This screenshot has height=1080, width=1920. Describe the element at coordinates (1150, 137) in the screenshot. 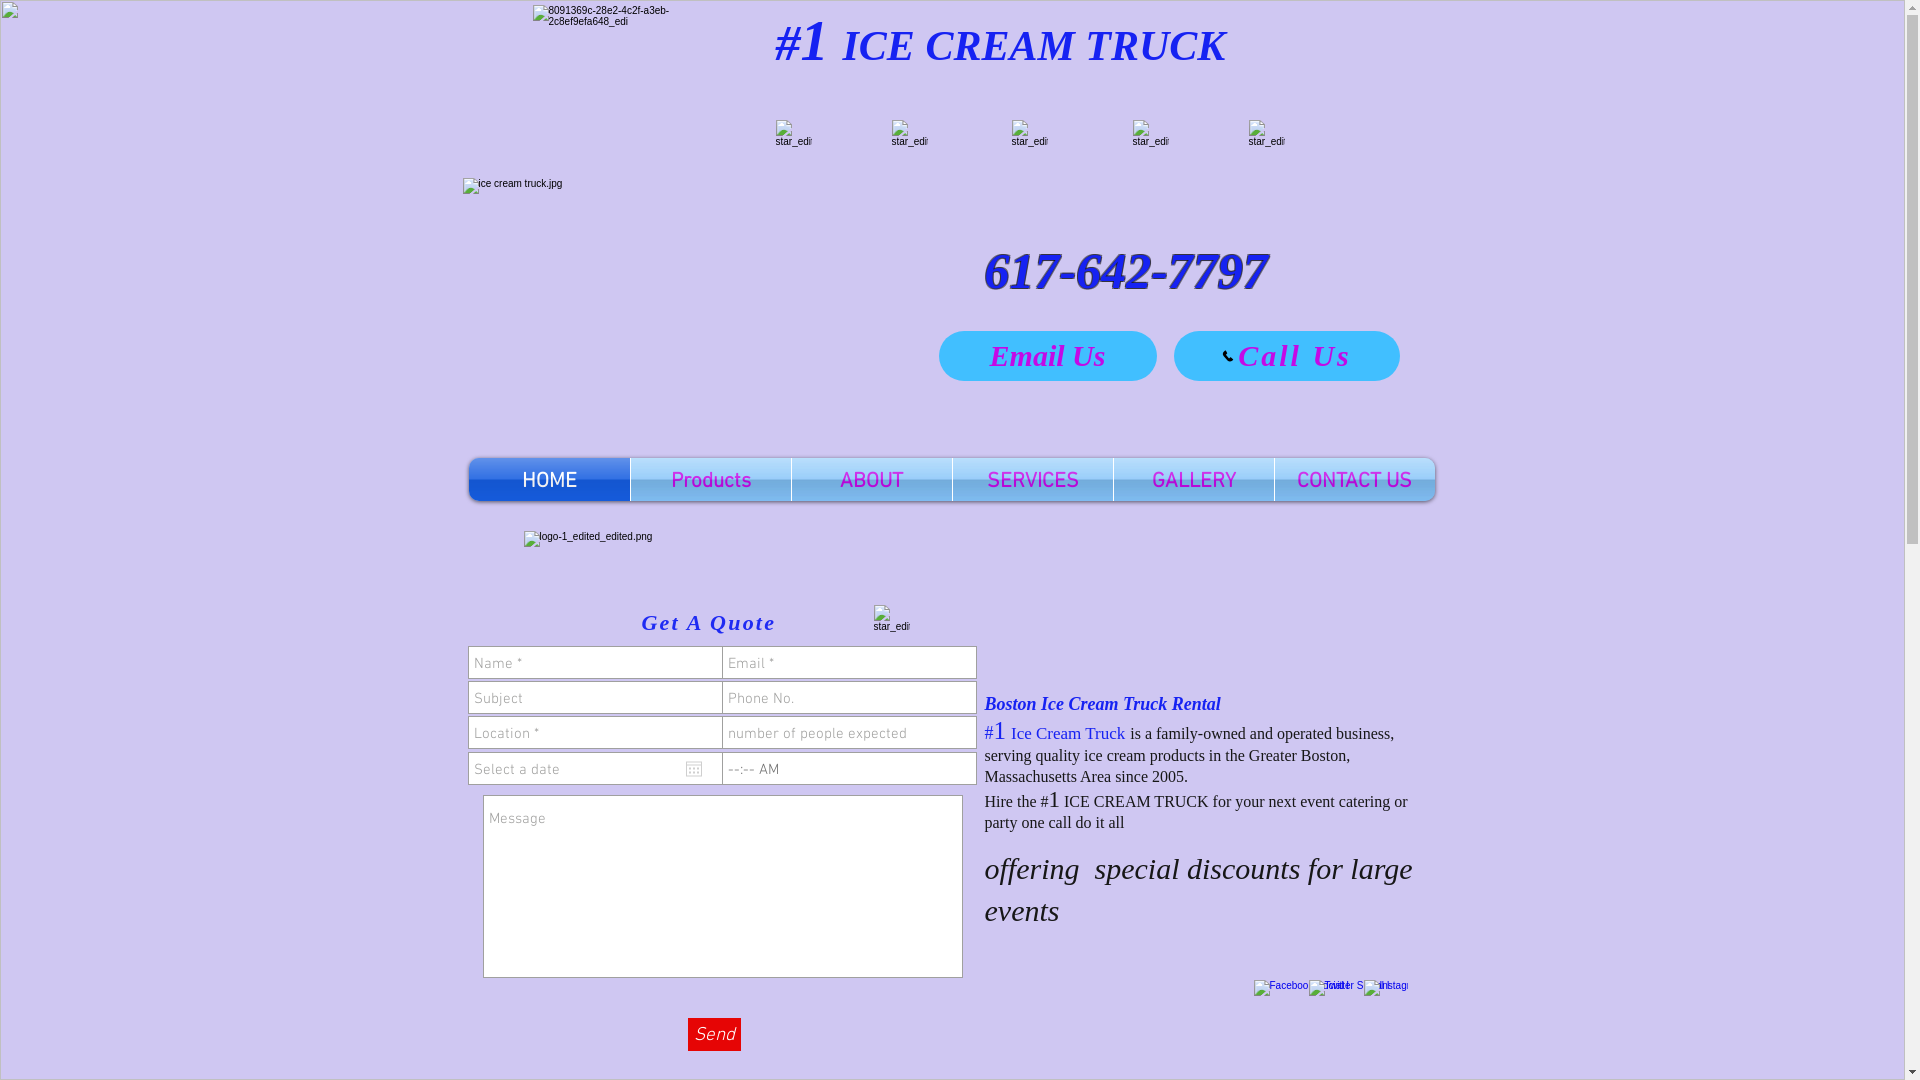

I see `IMG_2077%20-%20Copy%20-%20Copy_edited.pn` at that location.